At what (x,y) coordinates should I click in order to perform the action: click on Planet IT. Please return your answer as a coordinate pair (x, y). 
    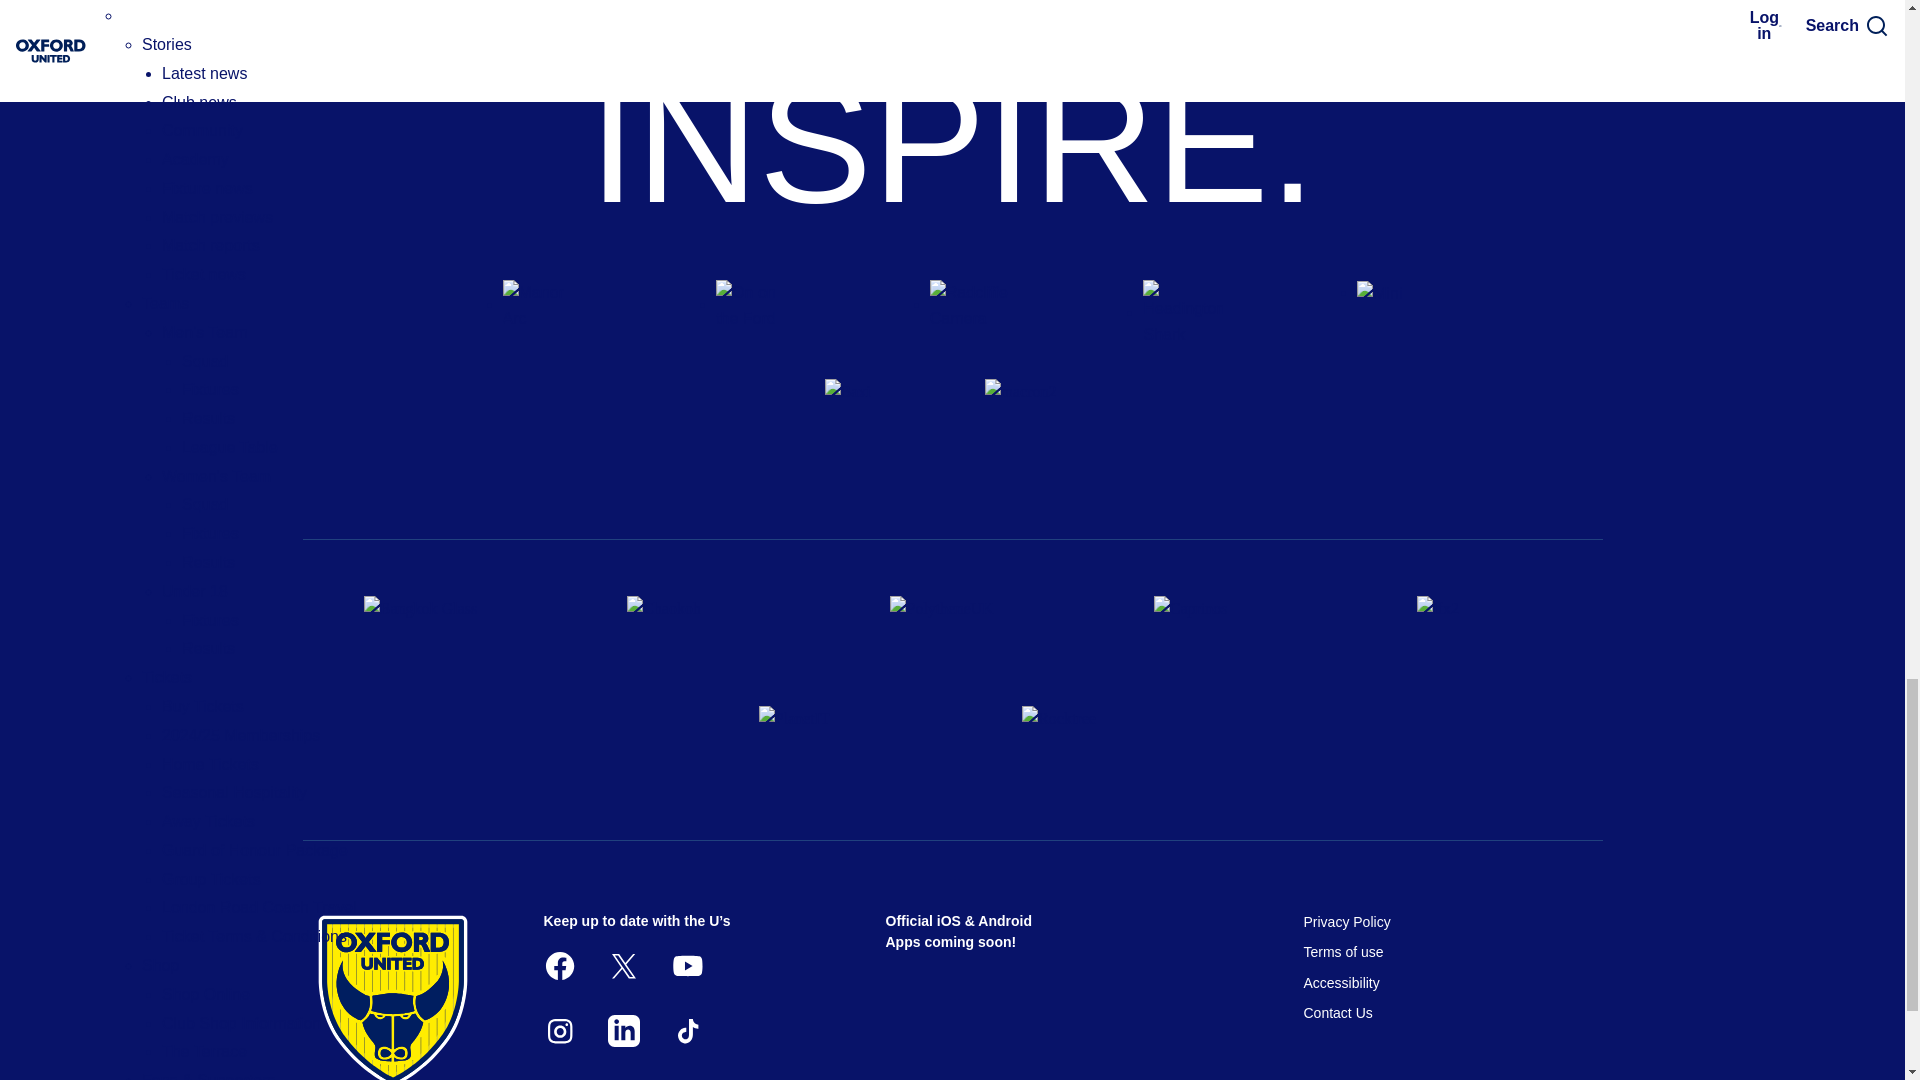
    Looking at the image, I should click on (820, 741).